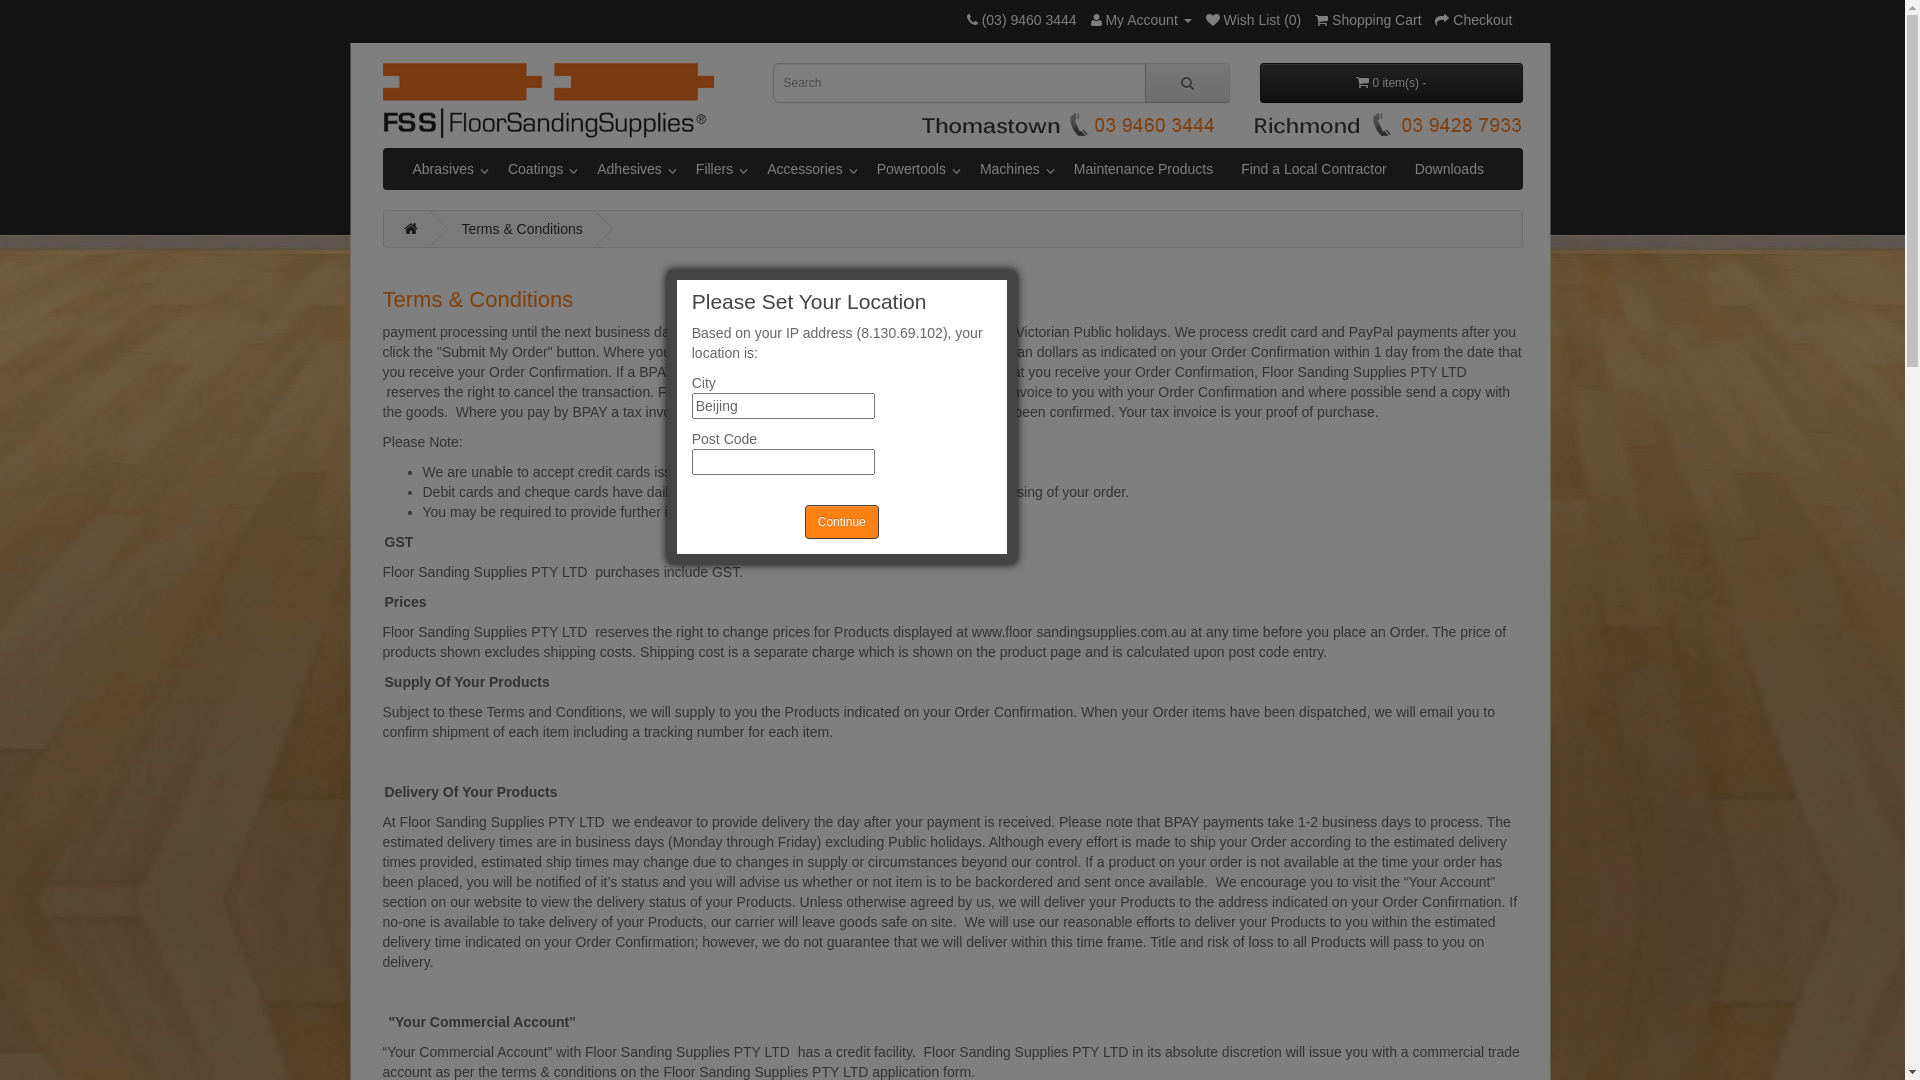  Describe the element at coordinates (718, 169) in the screenshot. I see `Fillers` at that location.